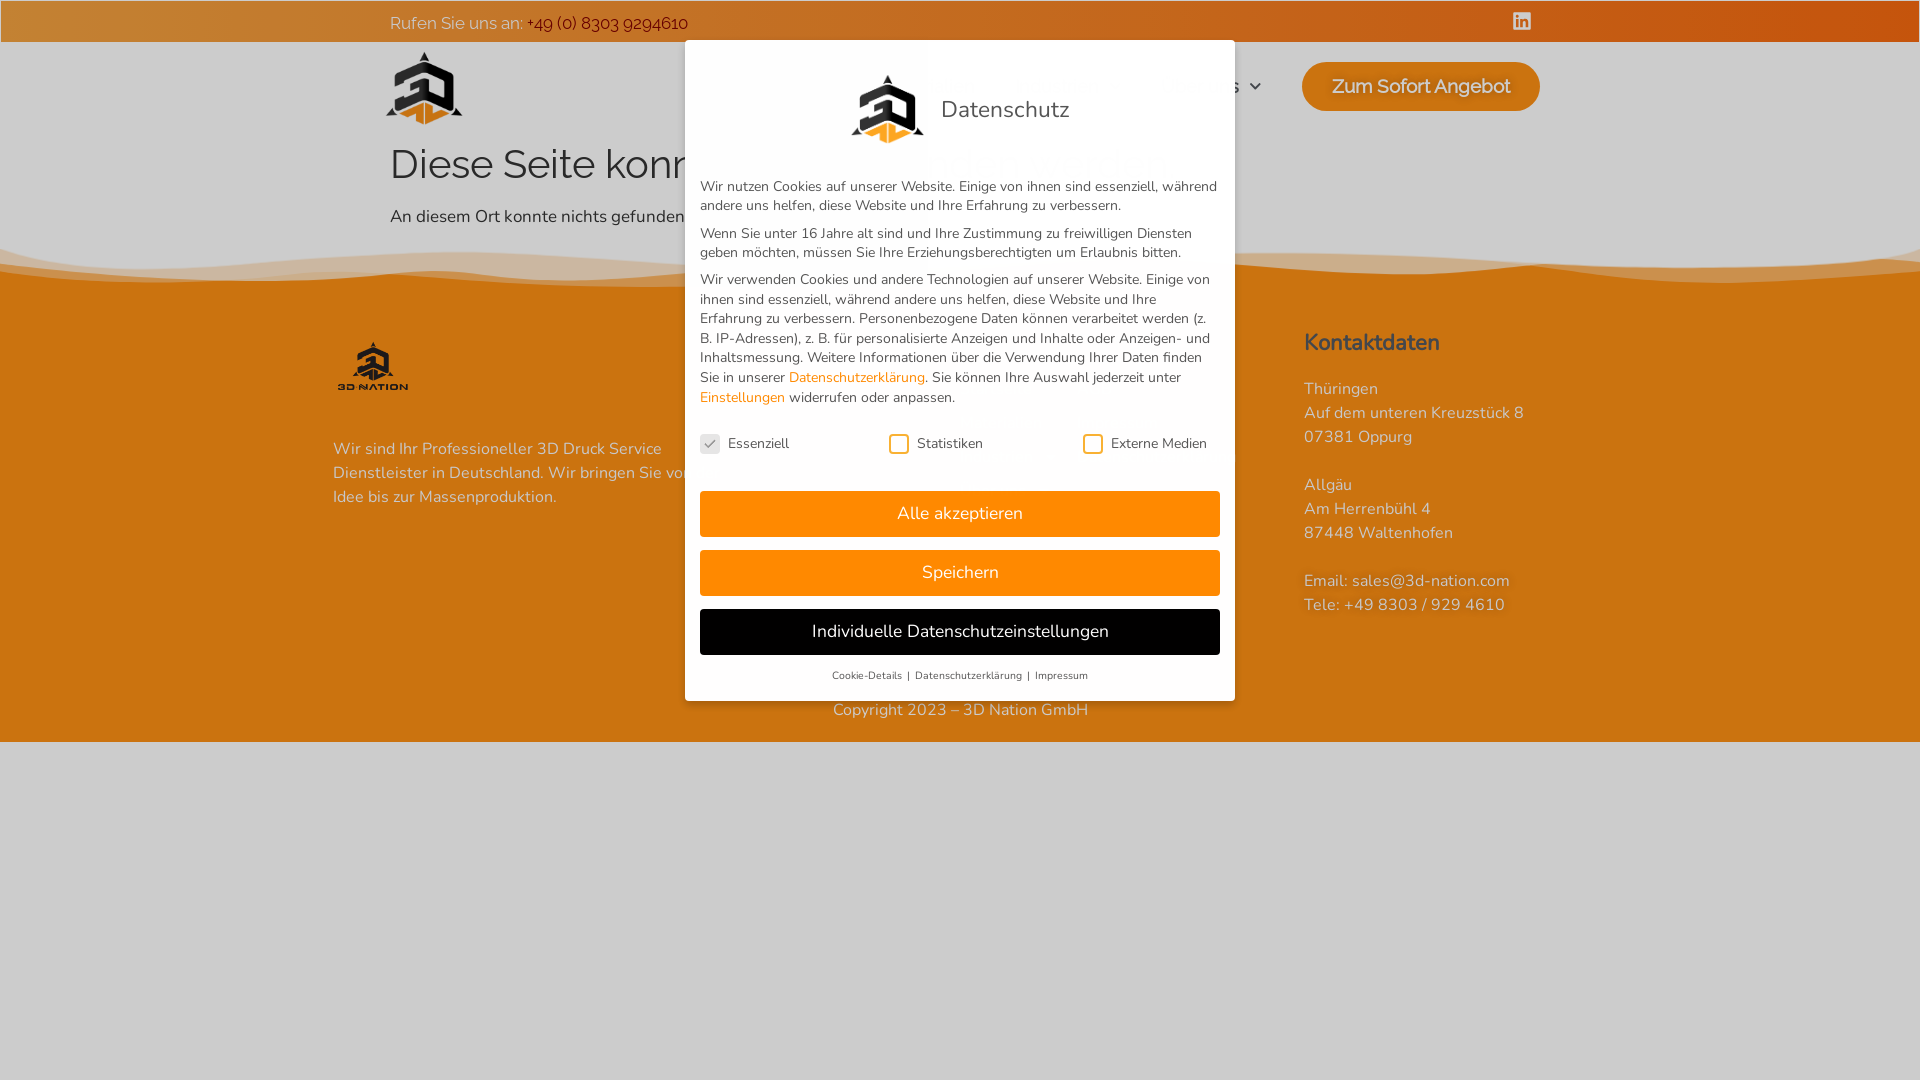  What do you see at coordinates (801, 87) in the screenshot?
I see `Startseite` at bounding box center [801, 87].